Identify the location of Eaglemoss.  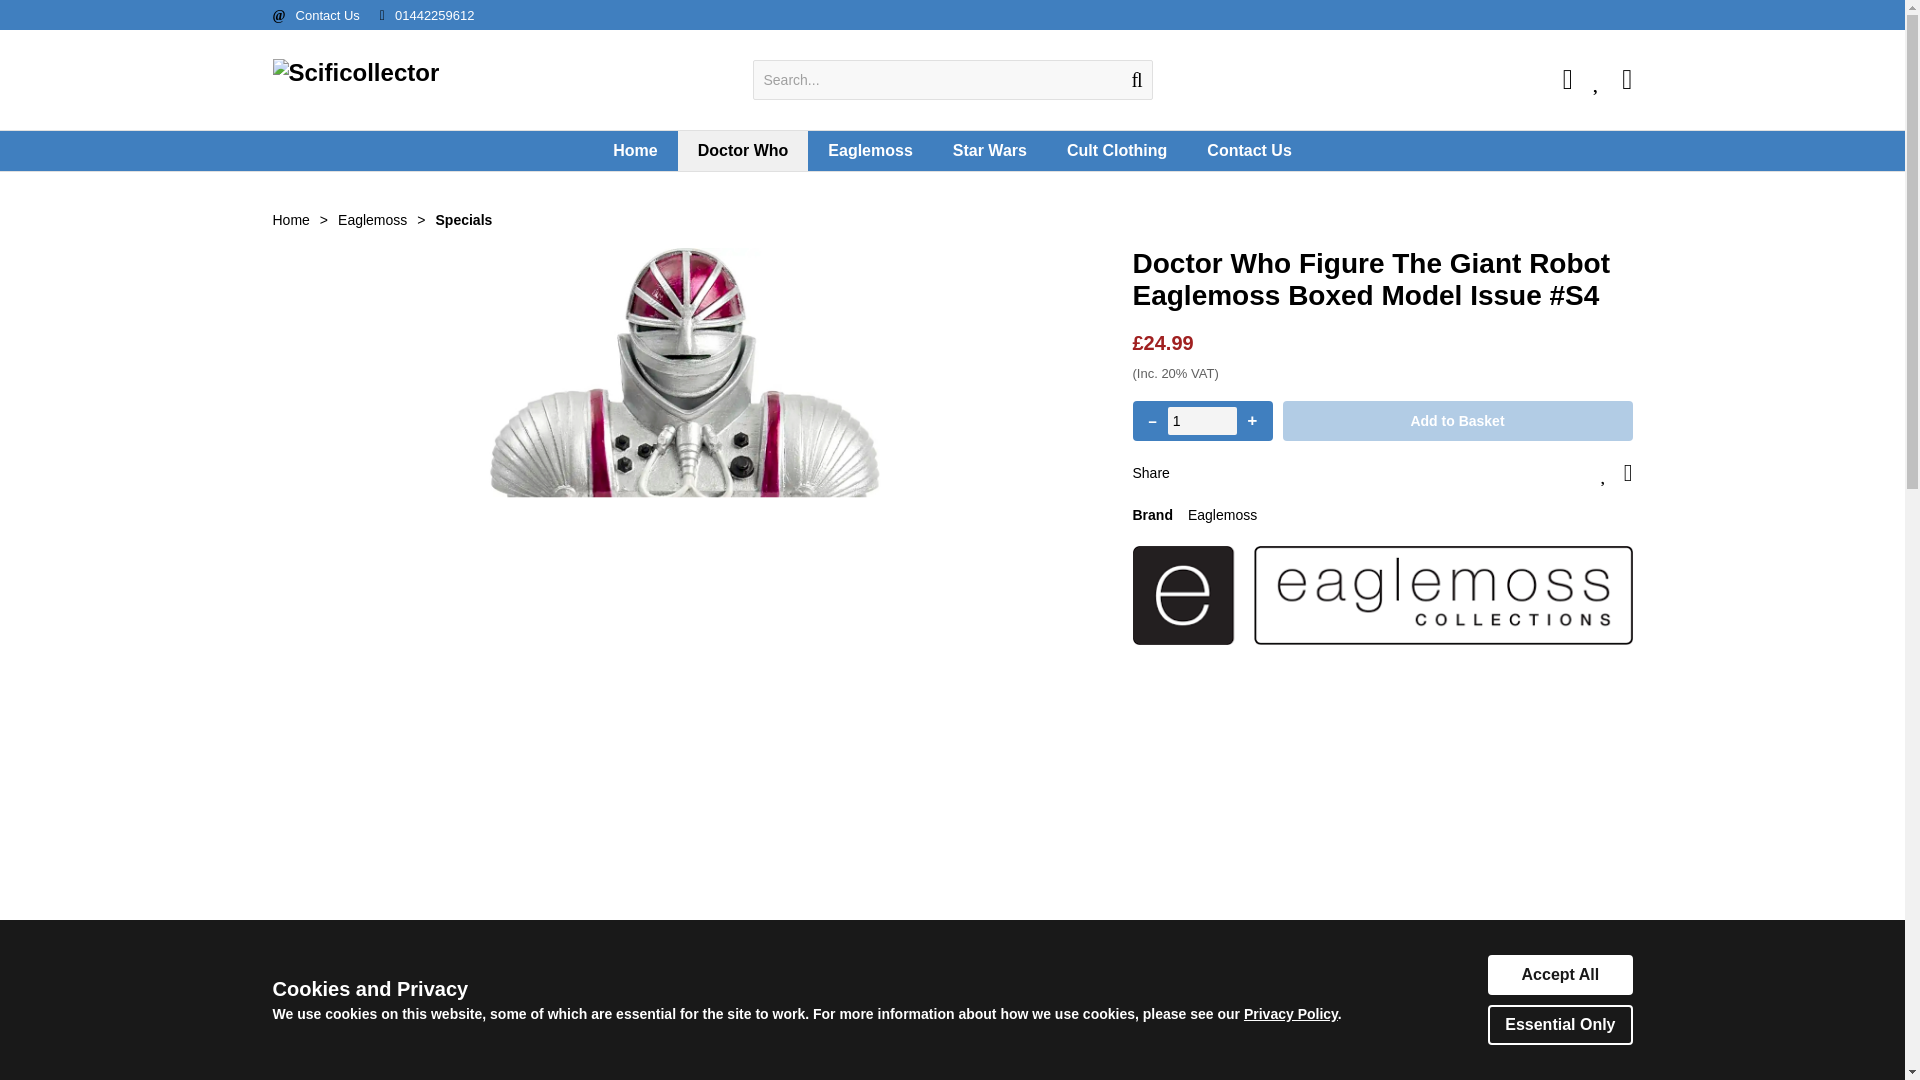
(870, 150).